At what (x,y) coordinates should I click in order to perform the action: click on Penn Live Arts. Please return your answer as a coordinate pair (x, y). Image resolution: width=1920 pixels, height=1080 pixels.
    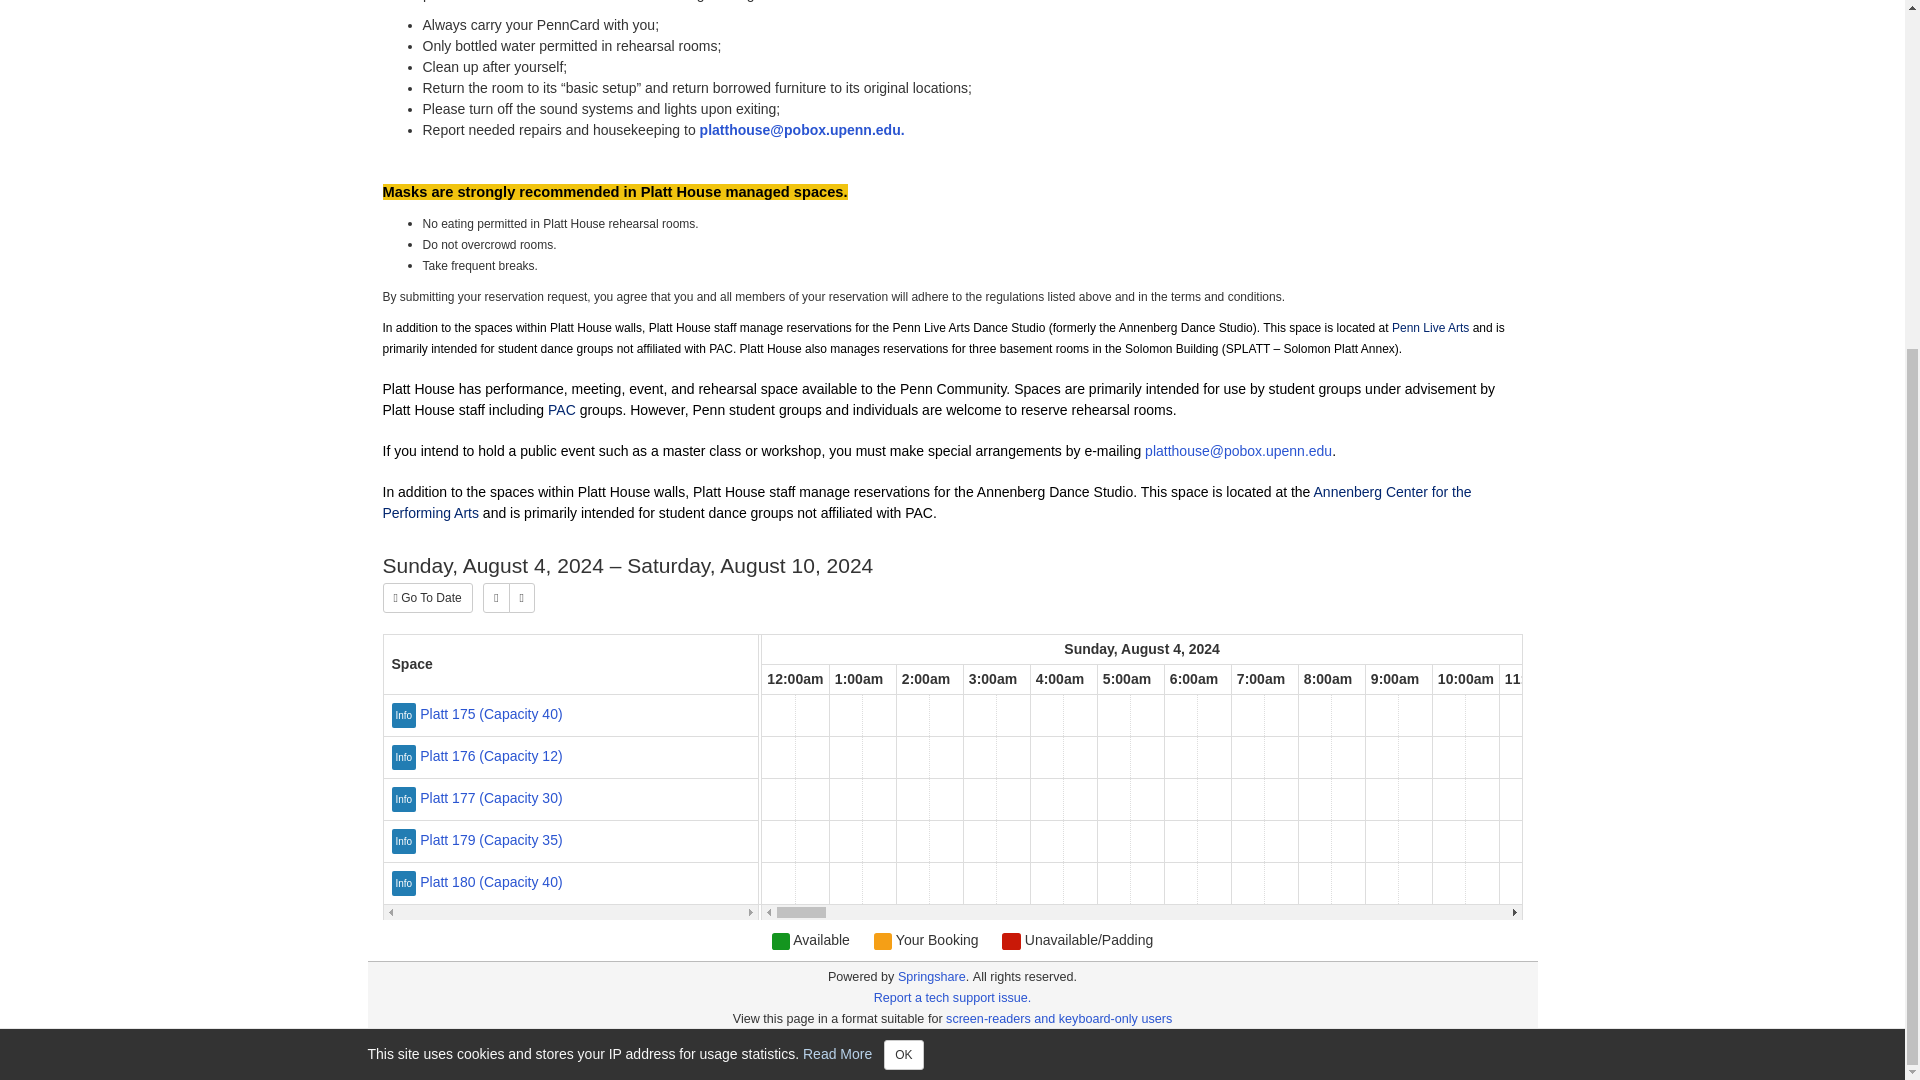
    Looking at the image, I should click on (1430, 327).